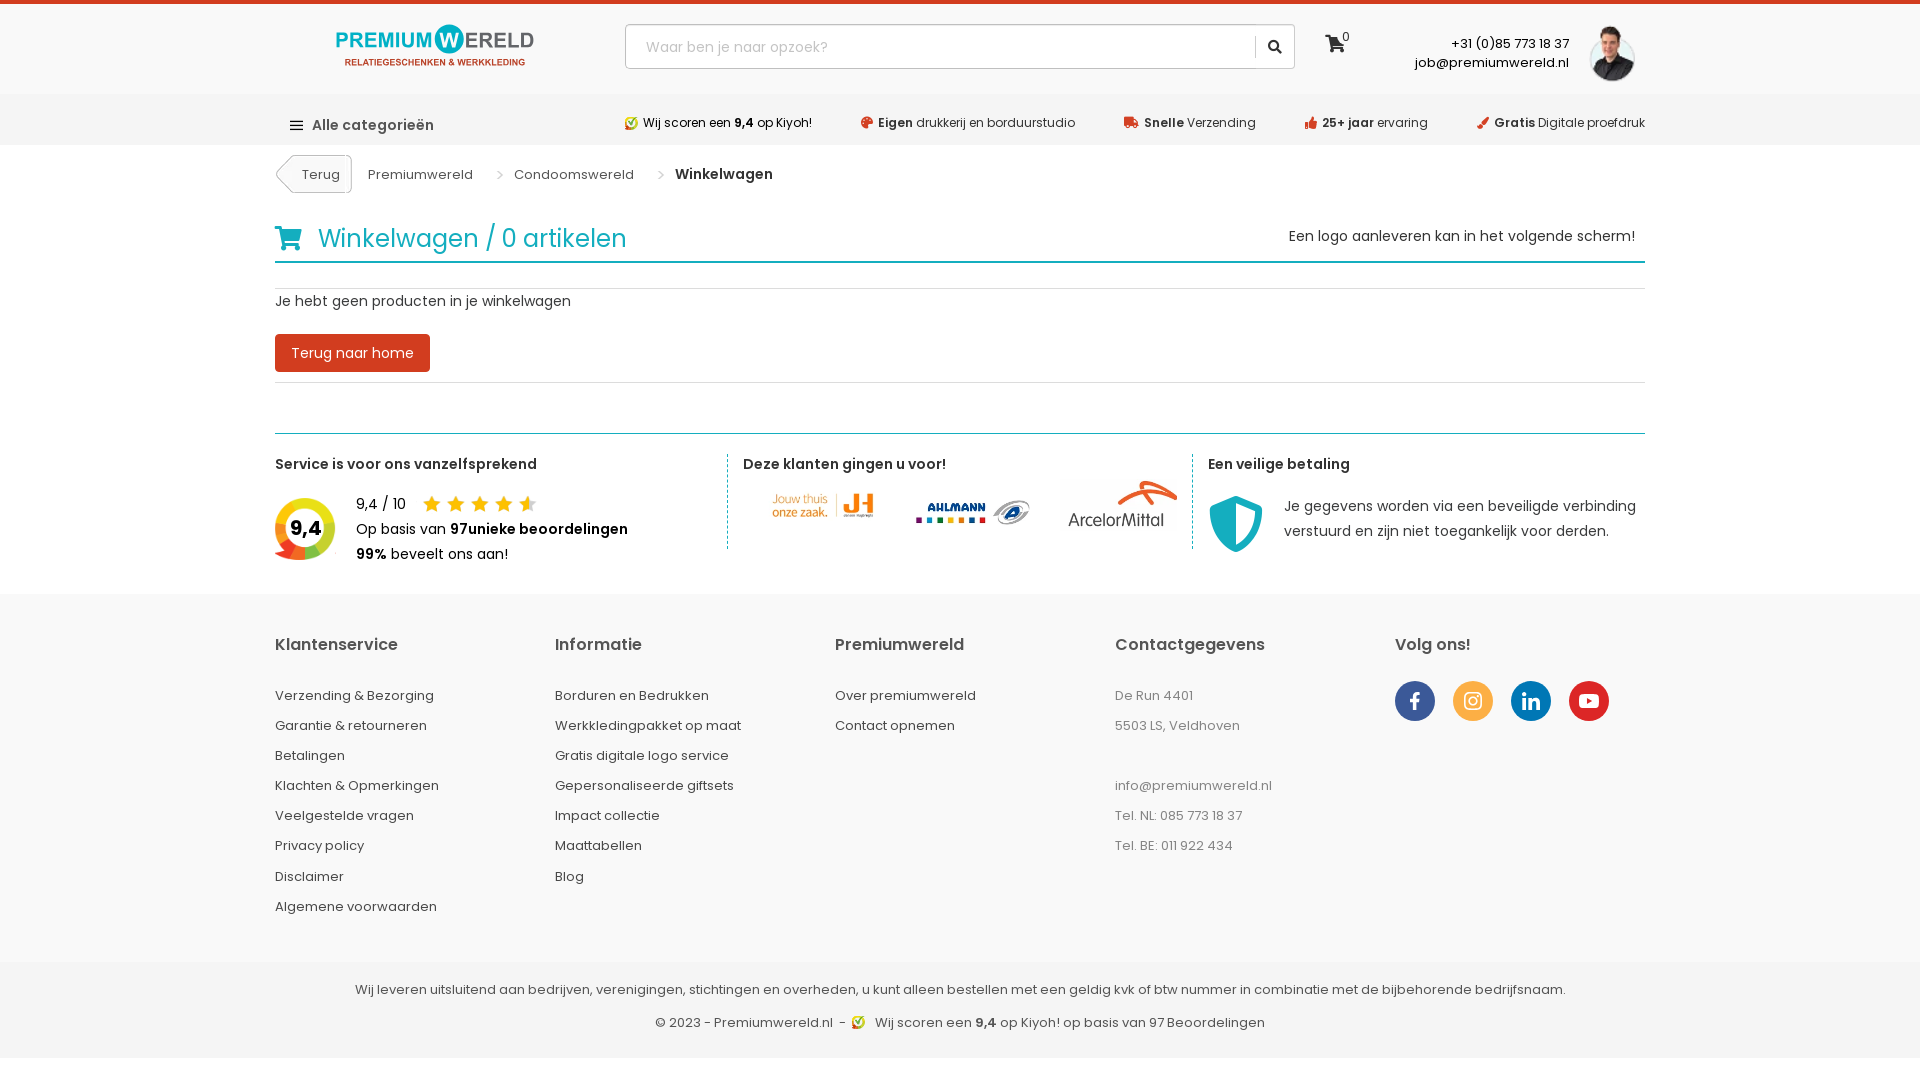 The image size is (1920, 1080). What do you see at coordinates (906, 696) in the screenshot?
I see `Over premiumwereld` at bounding box center [906, 696].